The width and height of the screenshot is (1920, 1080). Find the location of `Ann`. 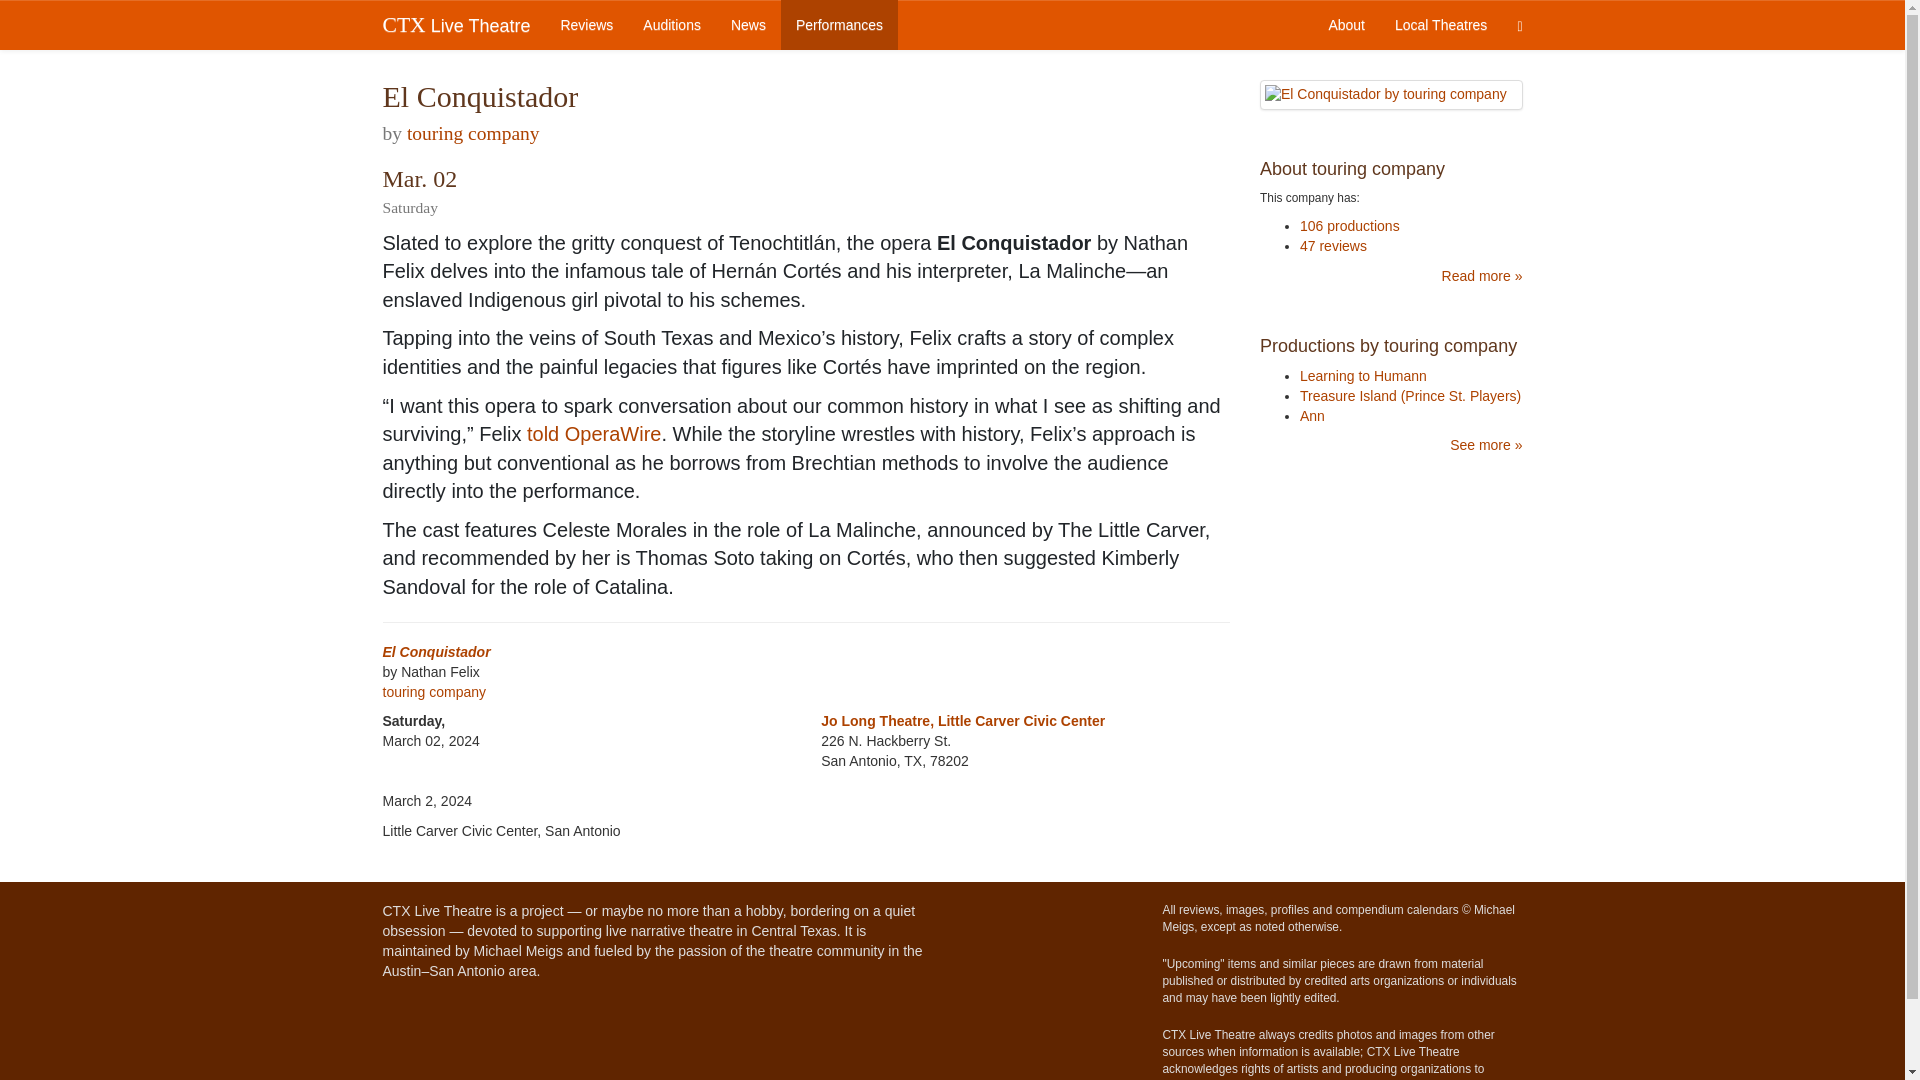

Ann is located at coordinates (1312, 416).